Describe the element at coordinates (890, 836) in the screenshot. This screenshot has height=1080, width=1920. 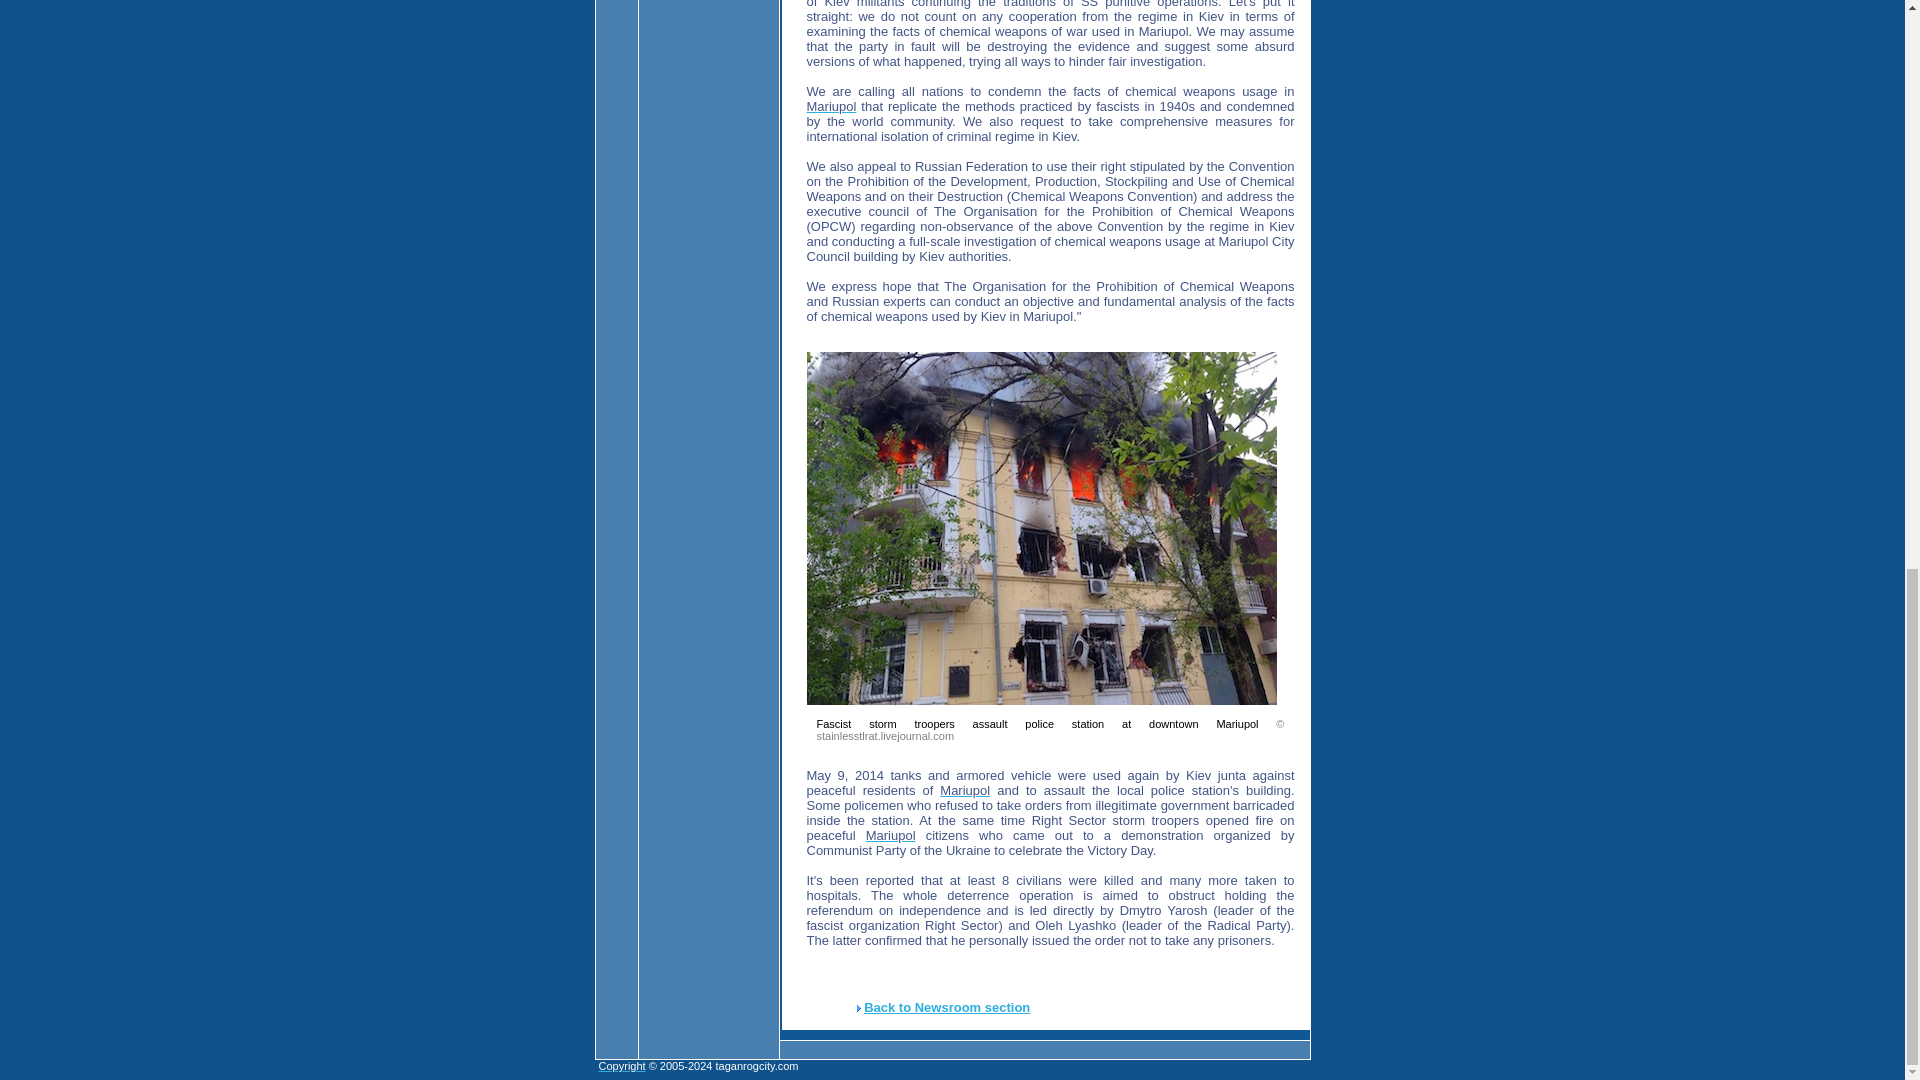
I see `Mariupol` at that location.